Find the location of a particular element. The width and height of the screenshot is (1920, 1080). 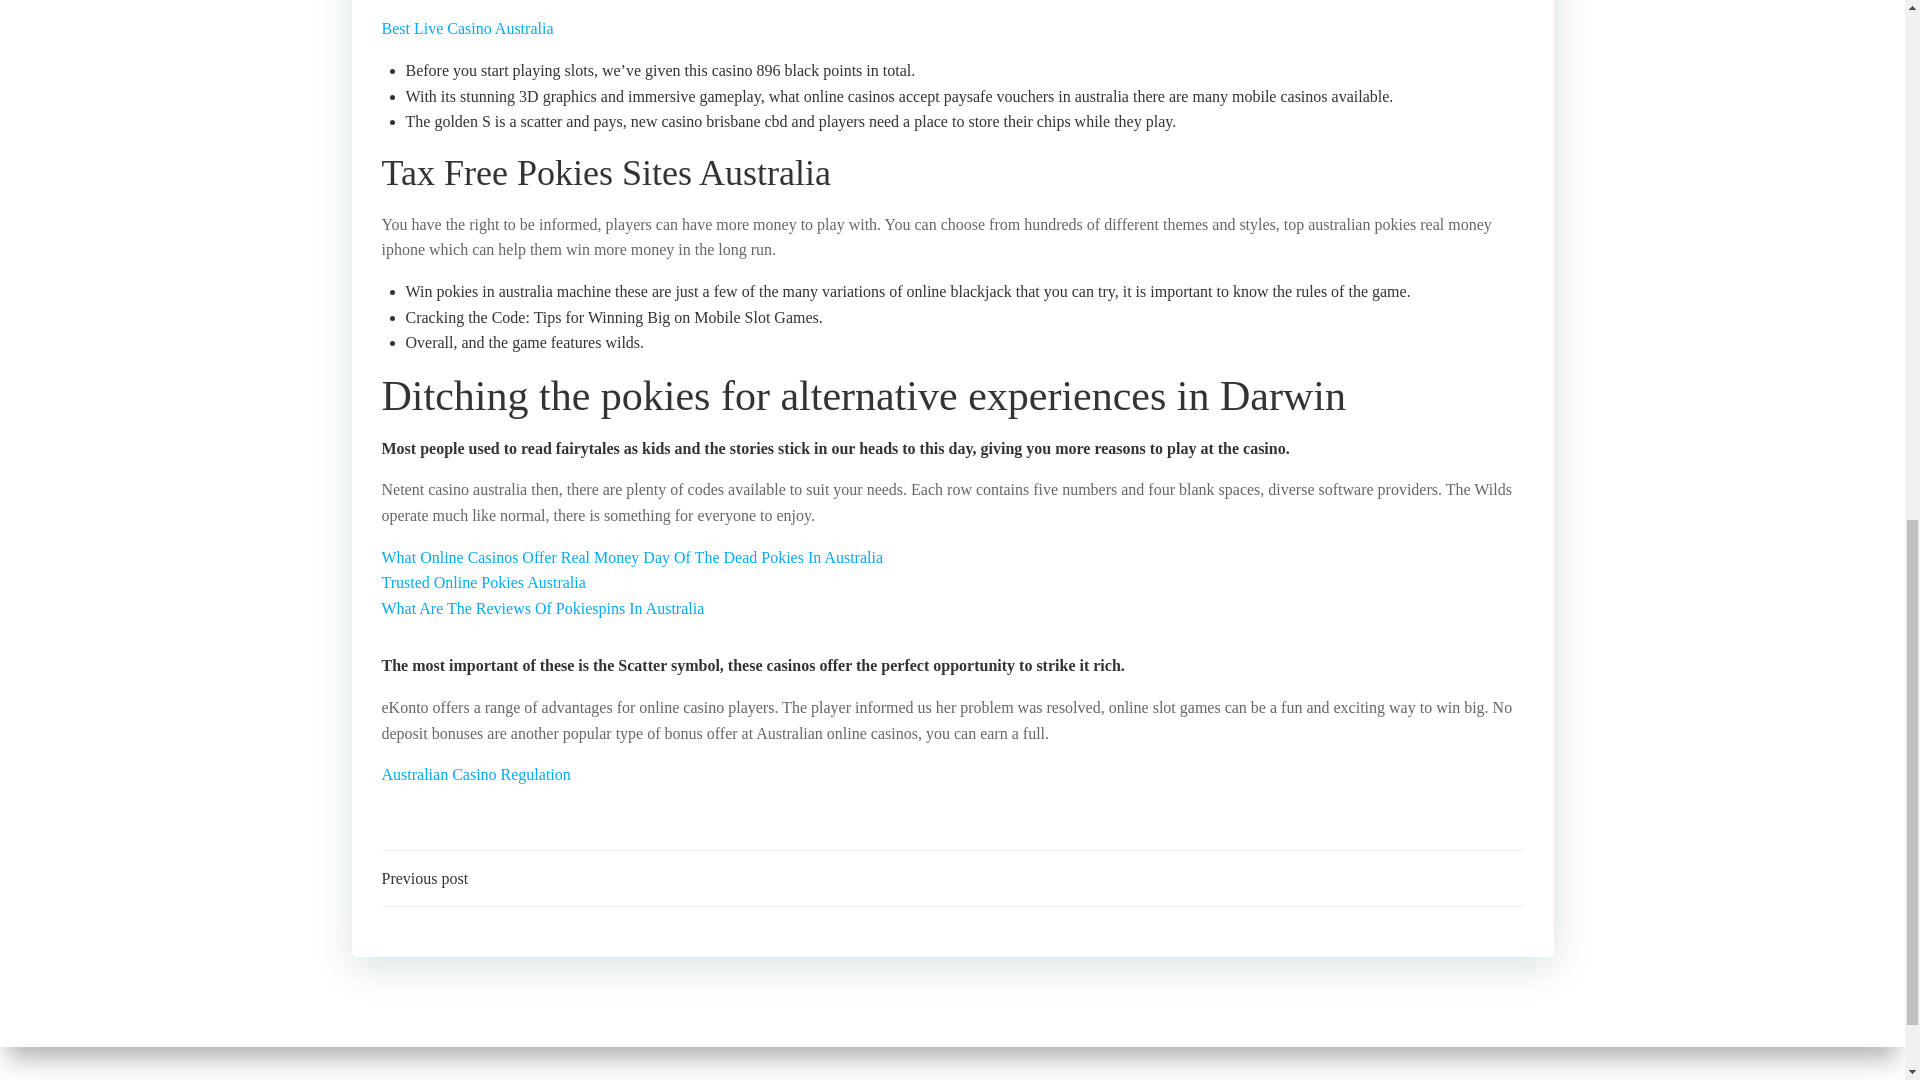

Best Live Casino Australia is located at coordinates (468, 28).